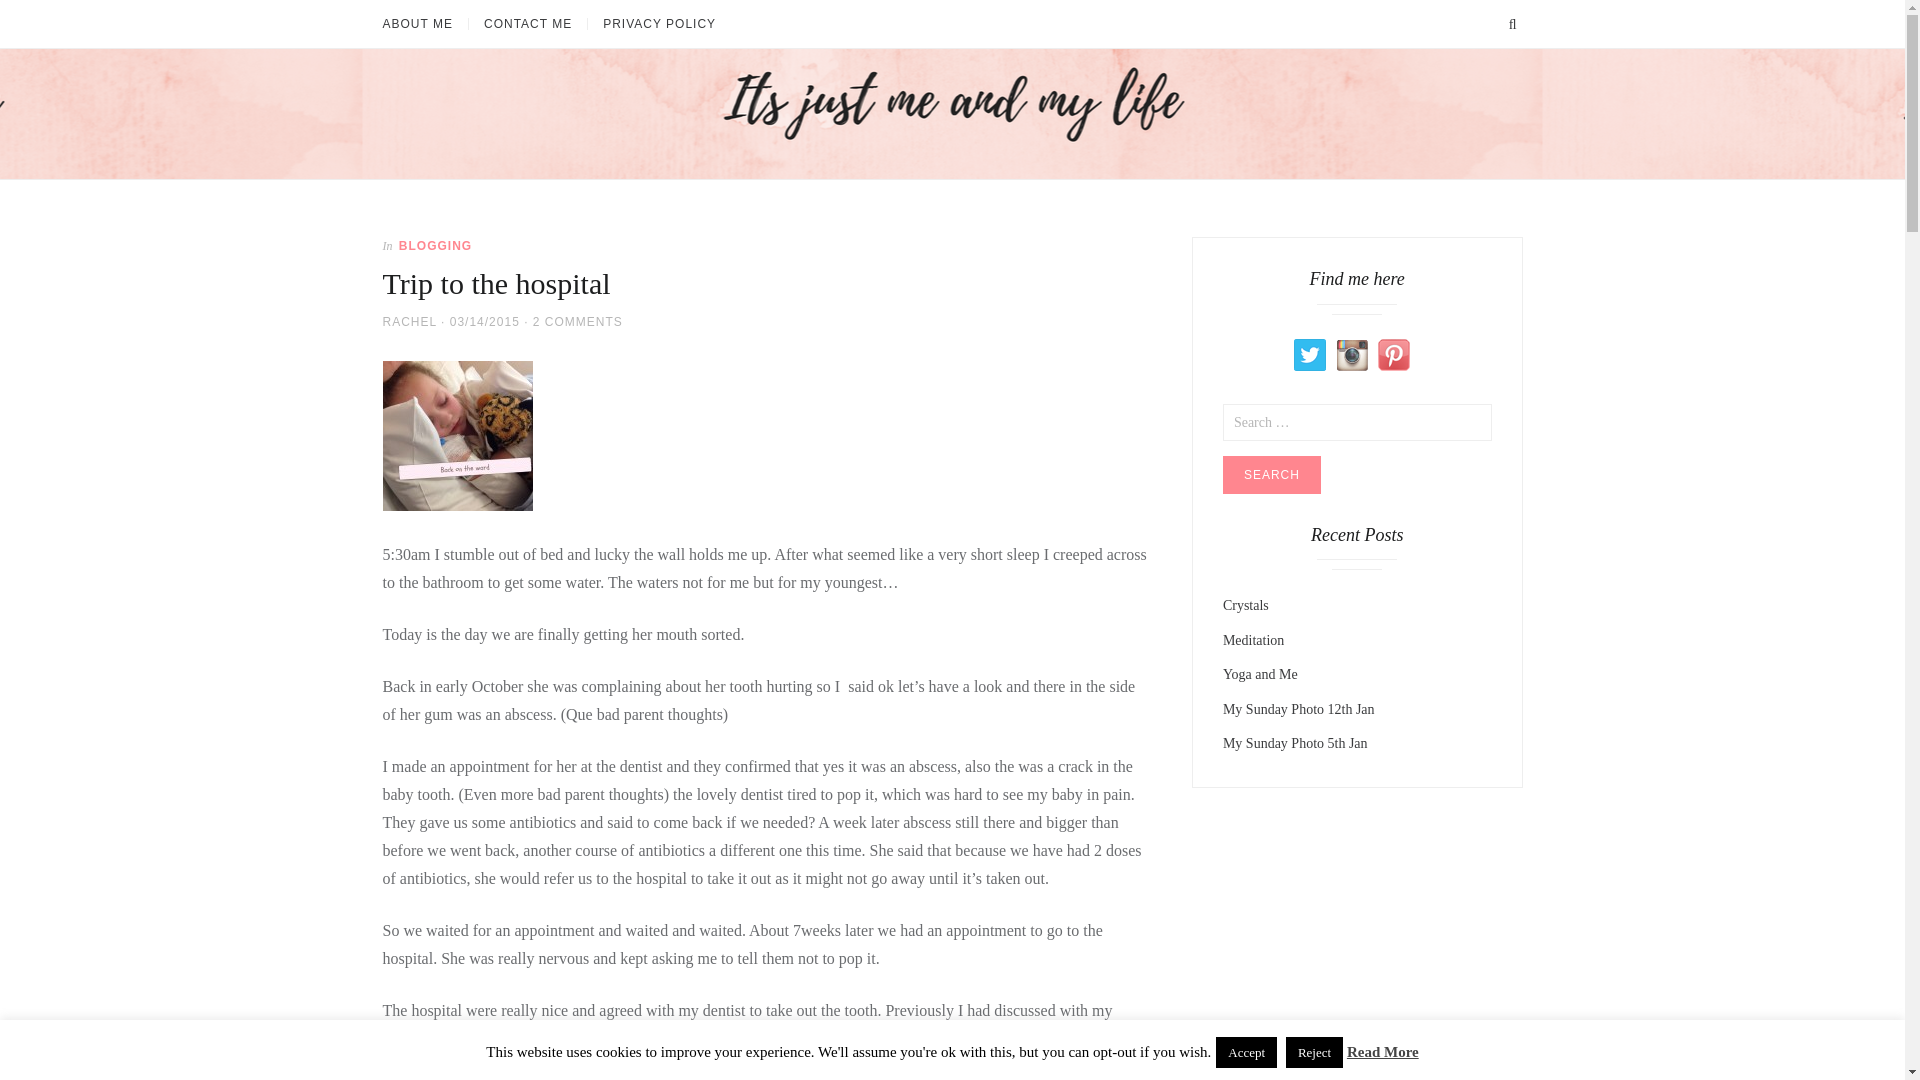  I want to click on Reject, so click(1314, 1052).